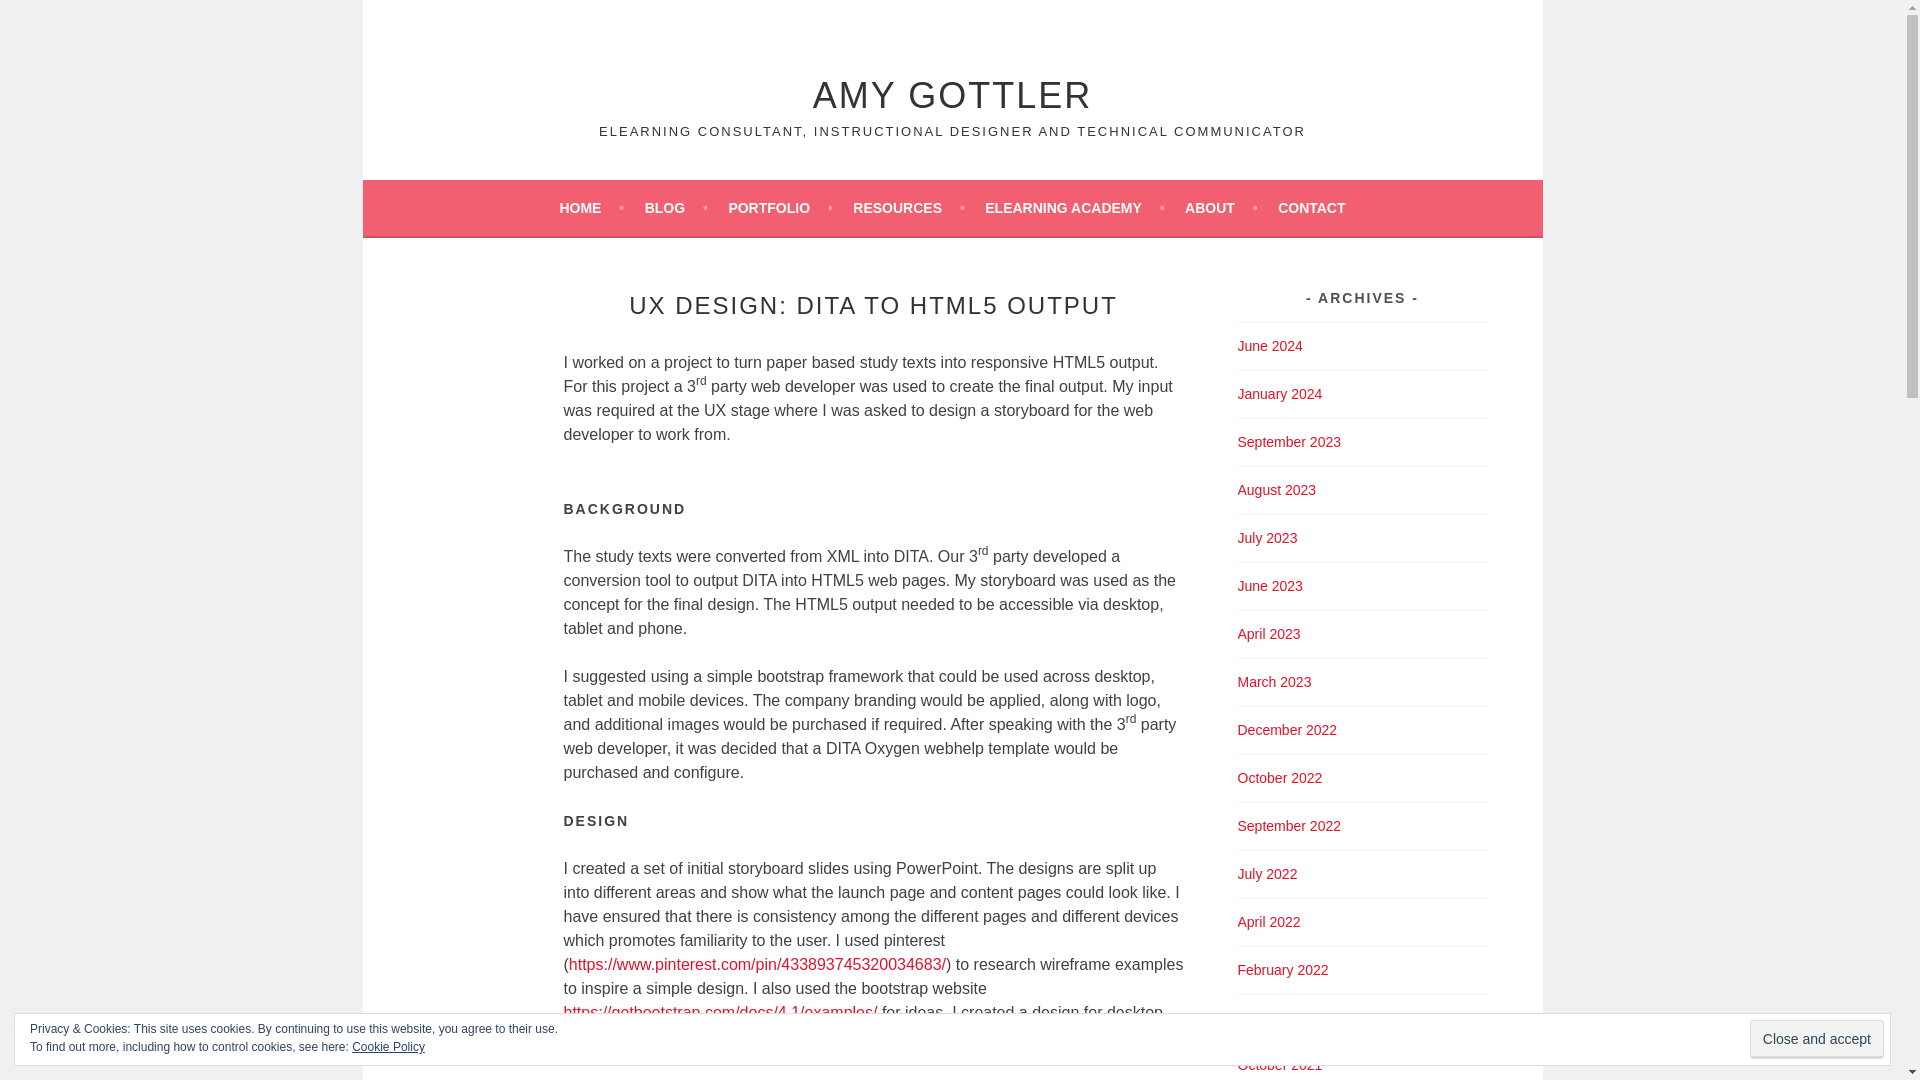 The image size is (1920, 1080). Describe the element at coordinates (908, 208) in the screenshot. I see `RESOURCES` at that location.